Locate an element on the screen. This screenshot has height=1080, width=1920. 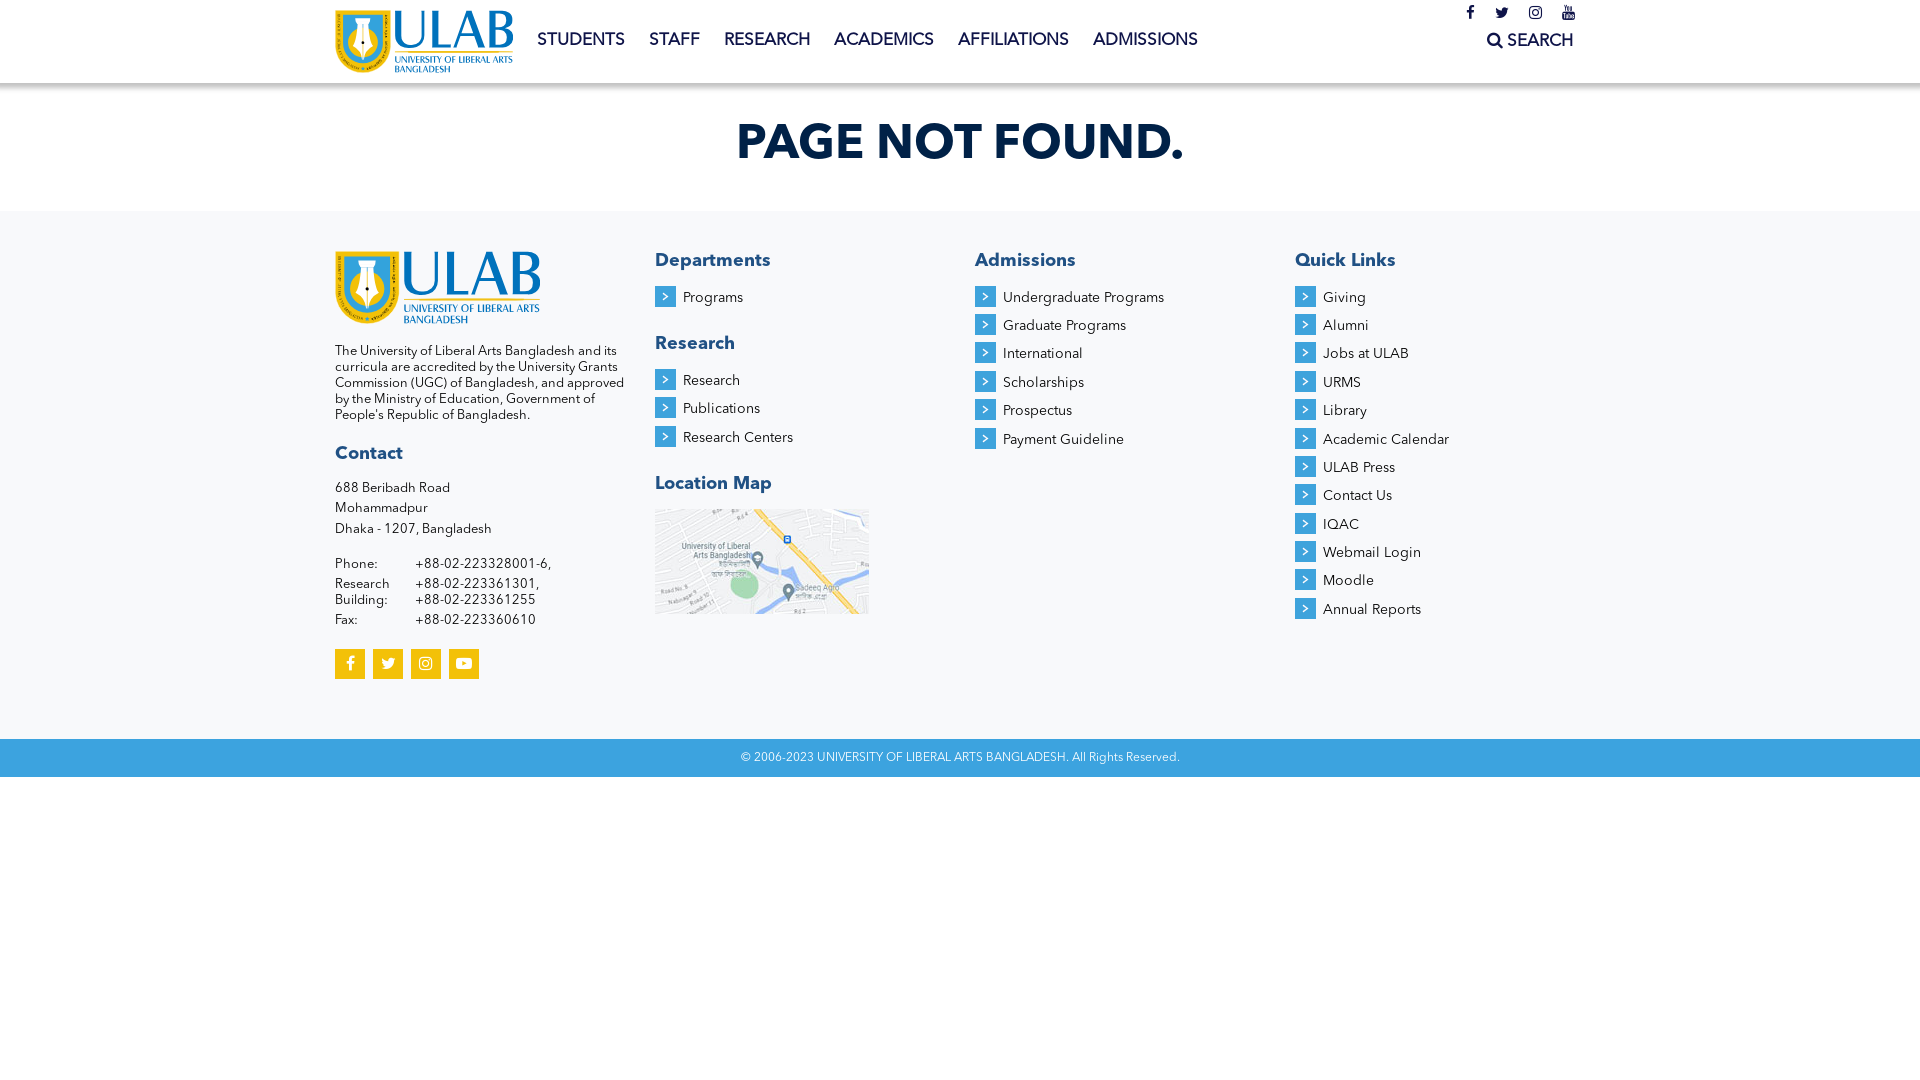
ULAB Press is located at coordinates (1359, 468).